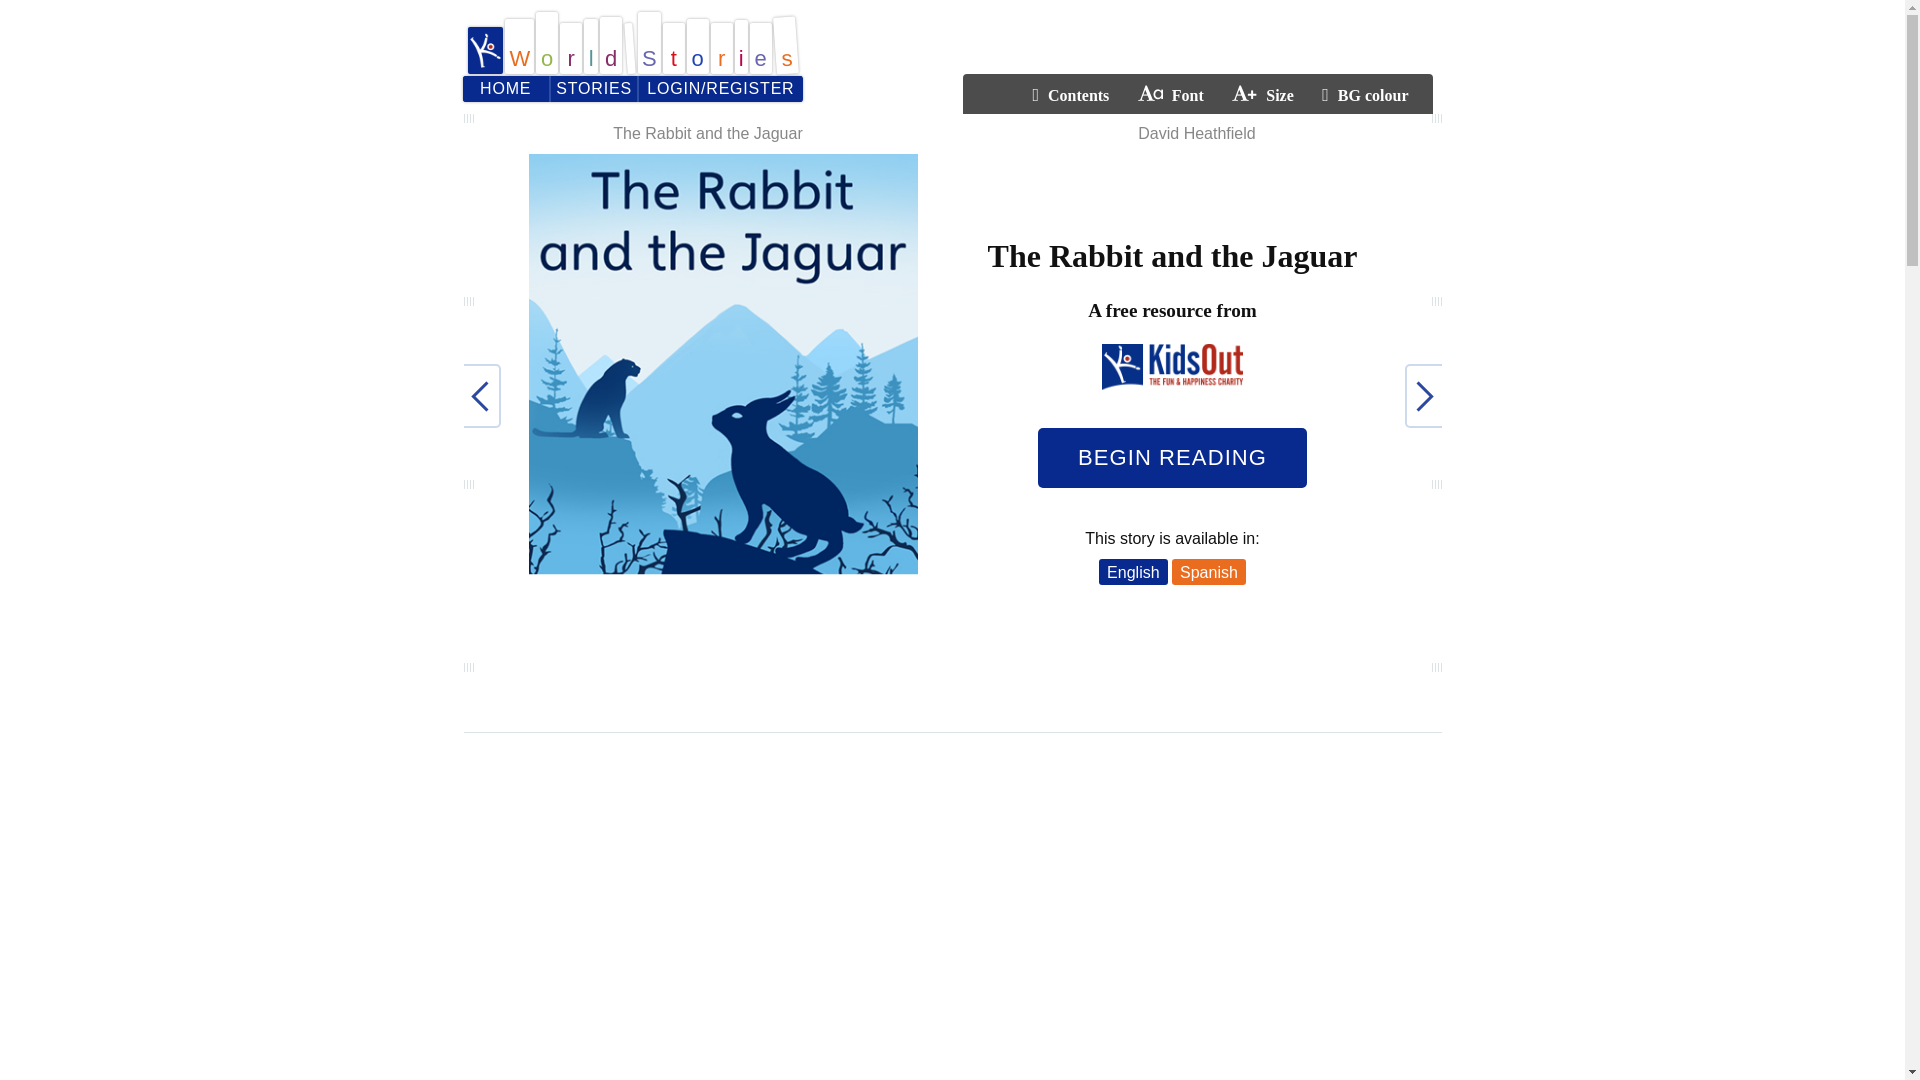  I want to click on Contents, so click(1070, 95).